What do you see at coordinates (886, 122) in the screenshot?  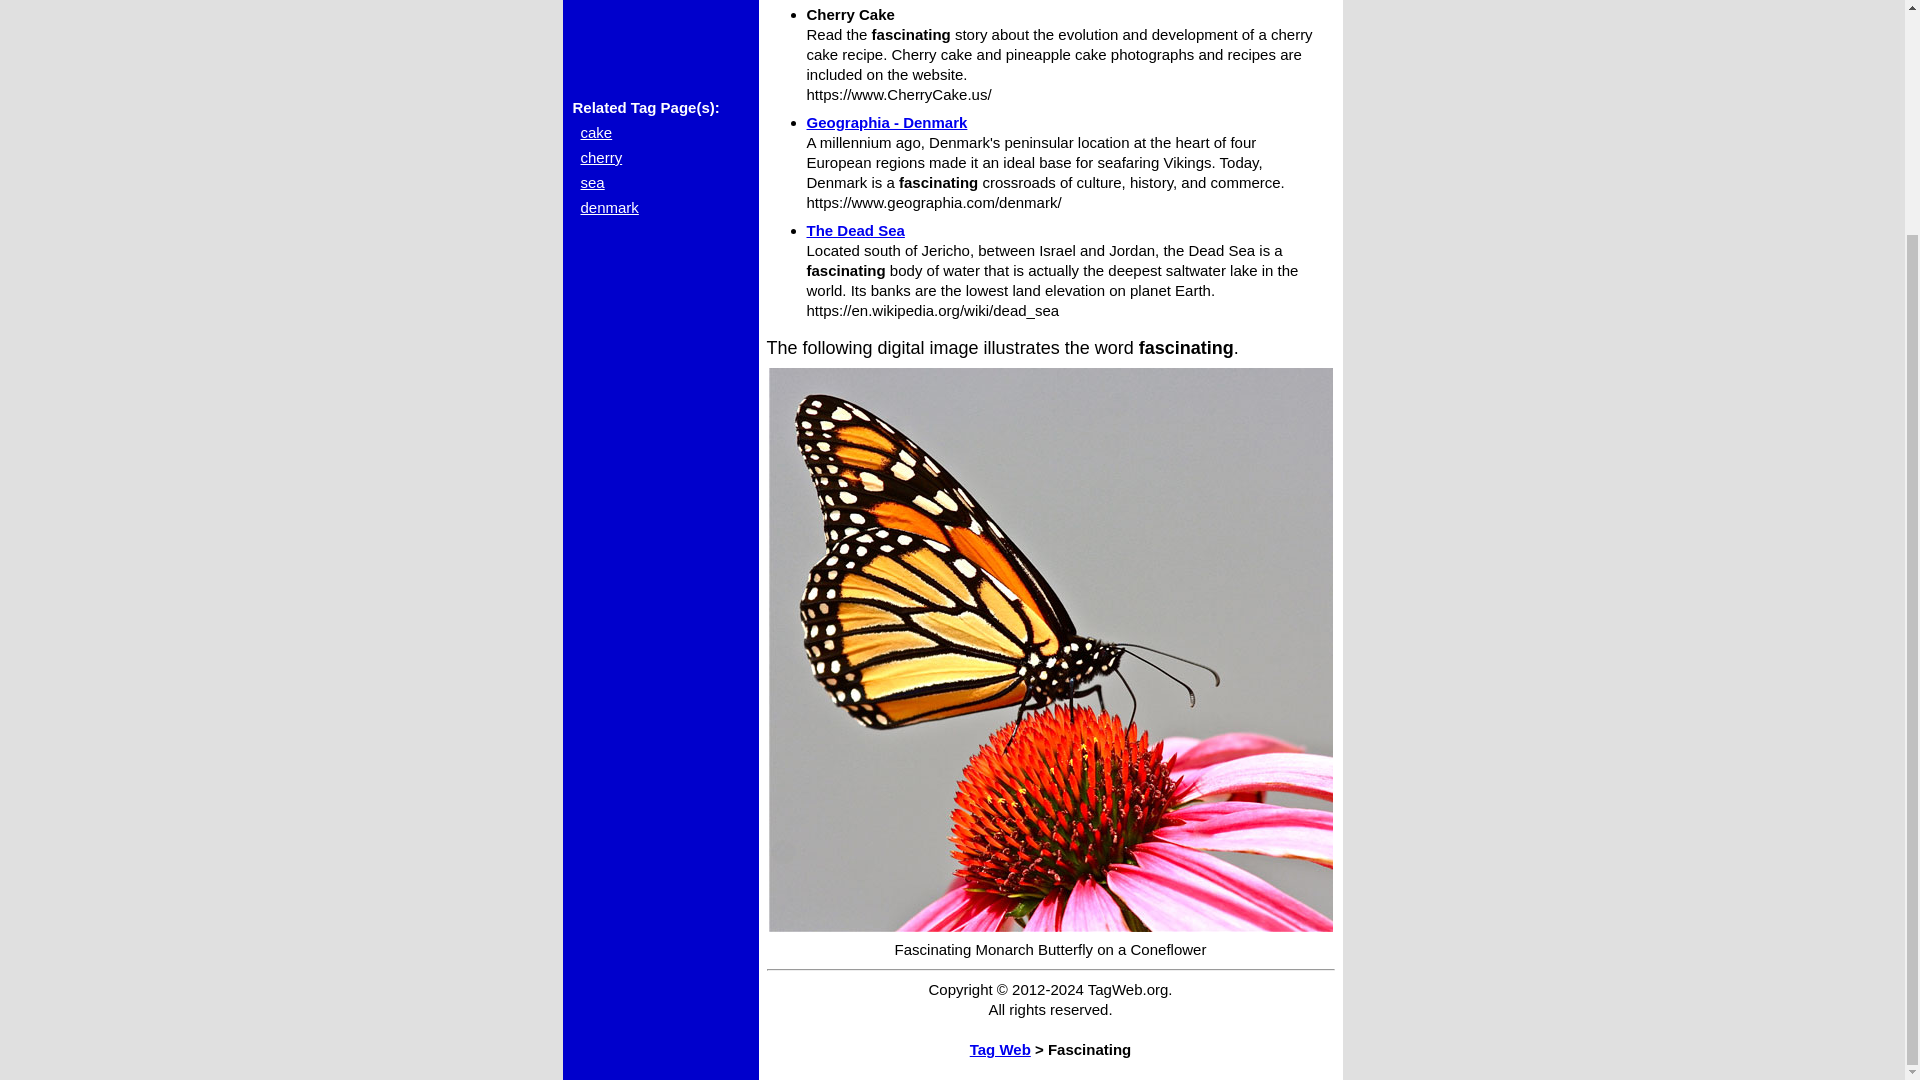 I see `Geographia - Denmark` at bounding box center [886, 122].